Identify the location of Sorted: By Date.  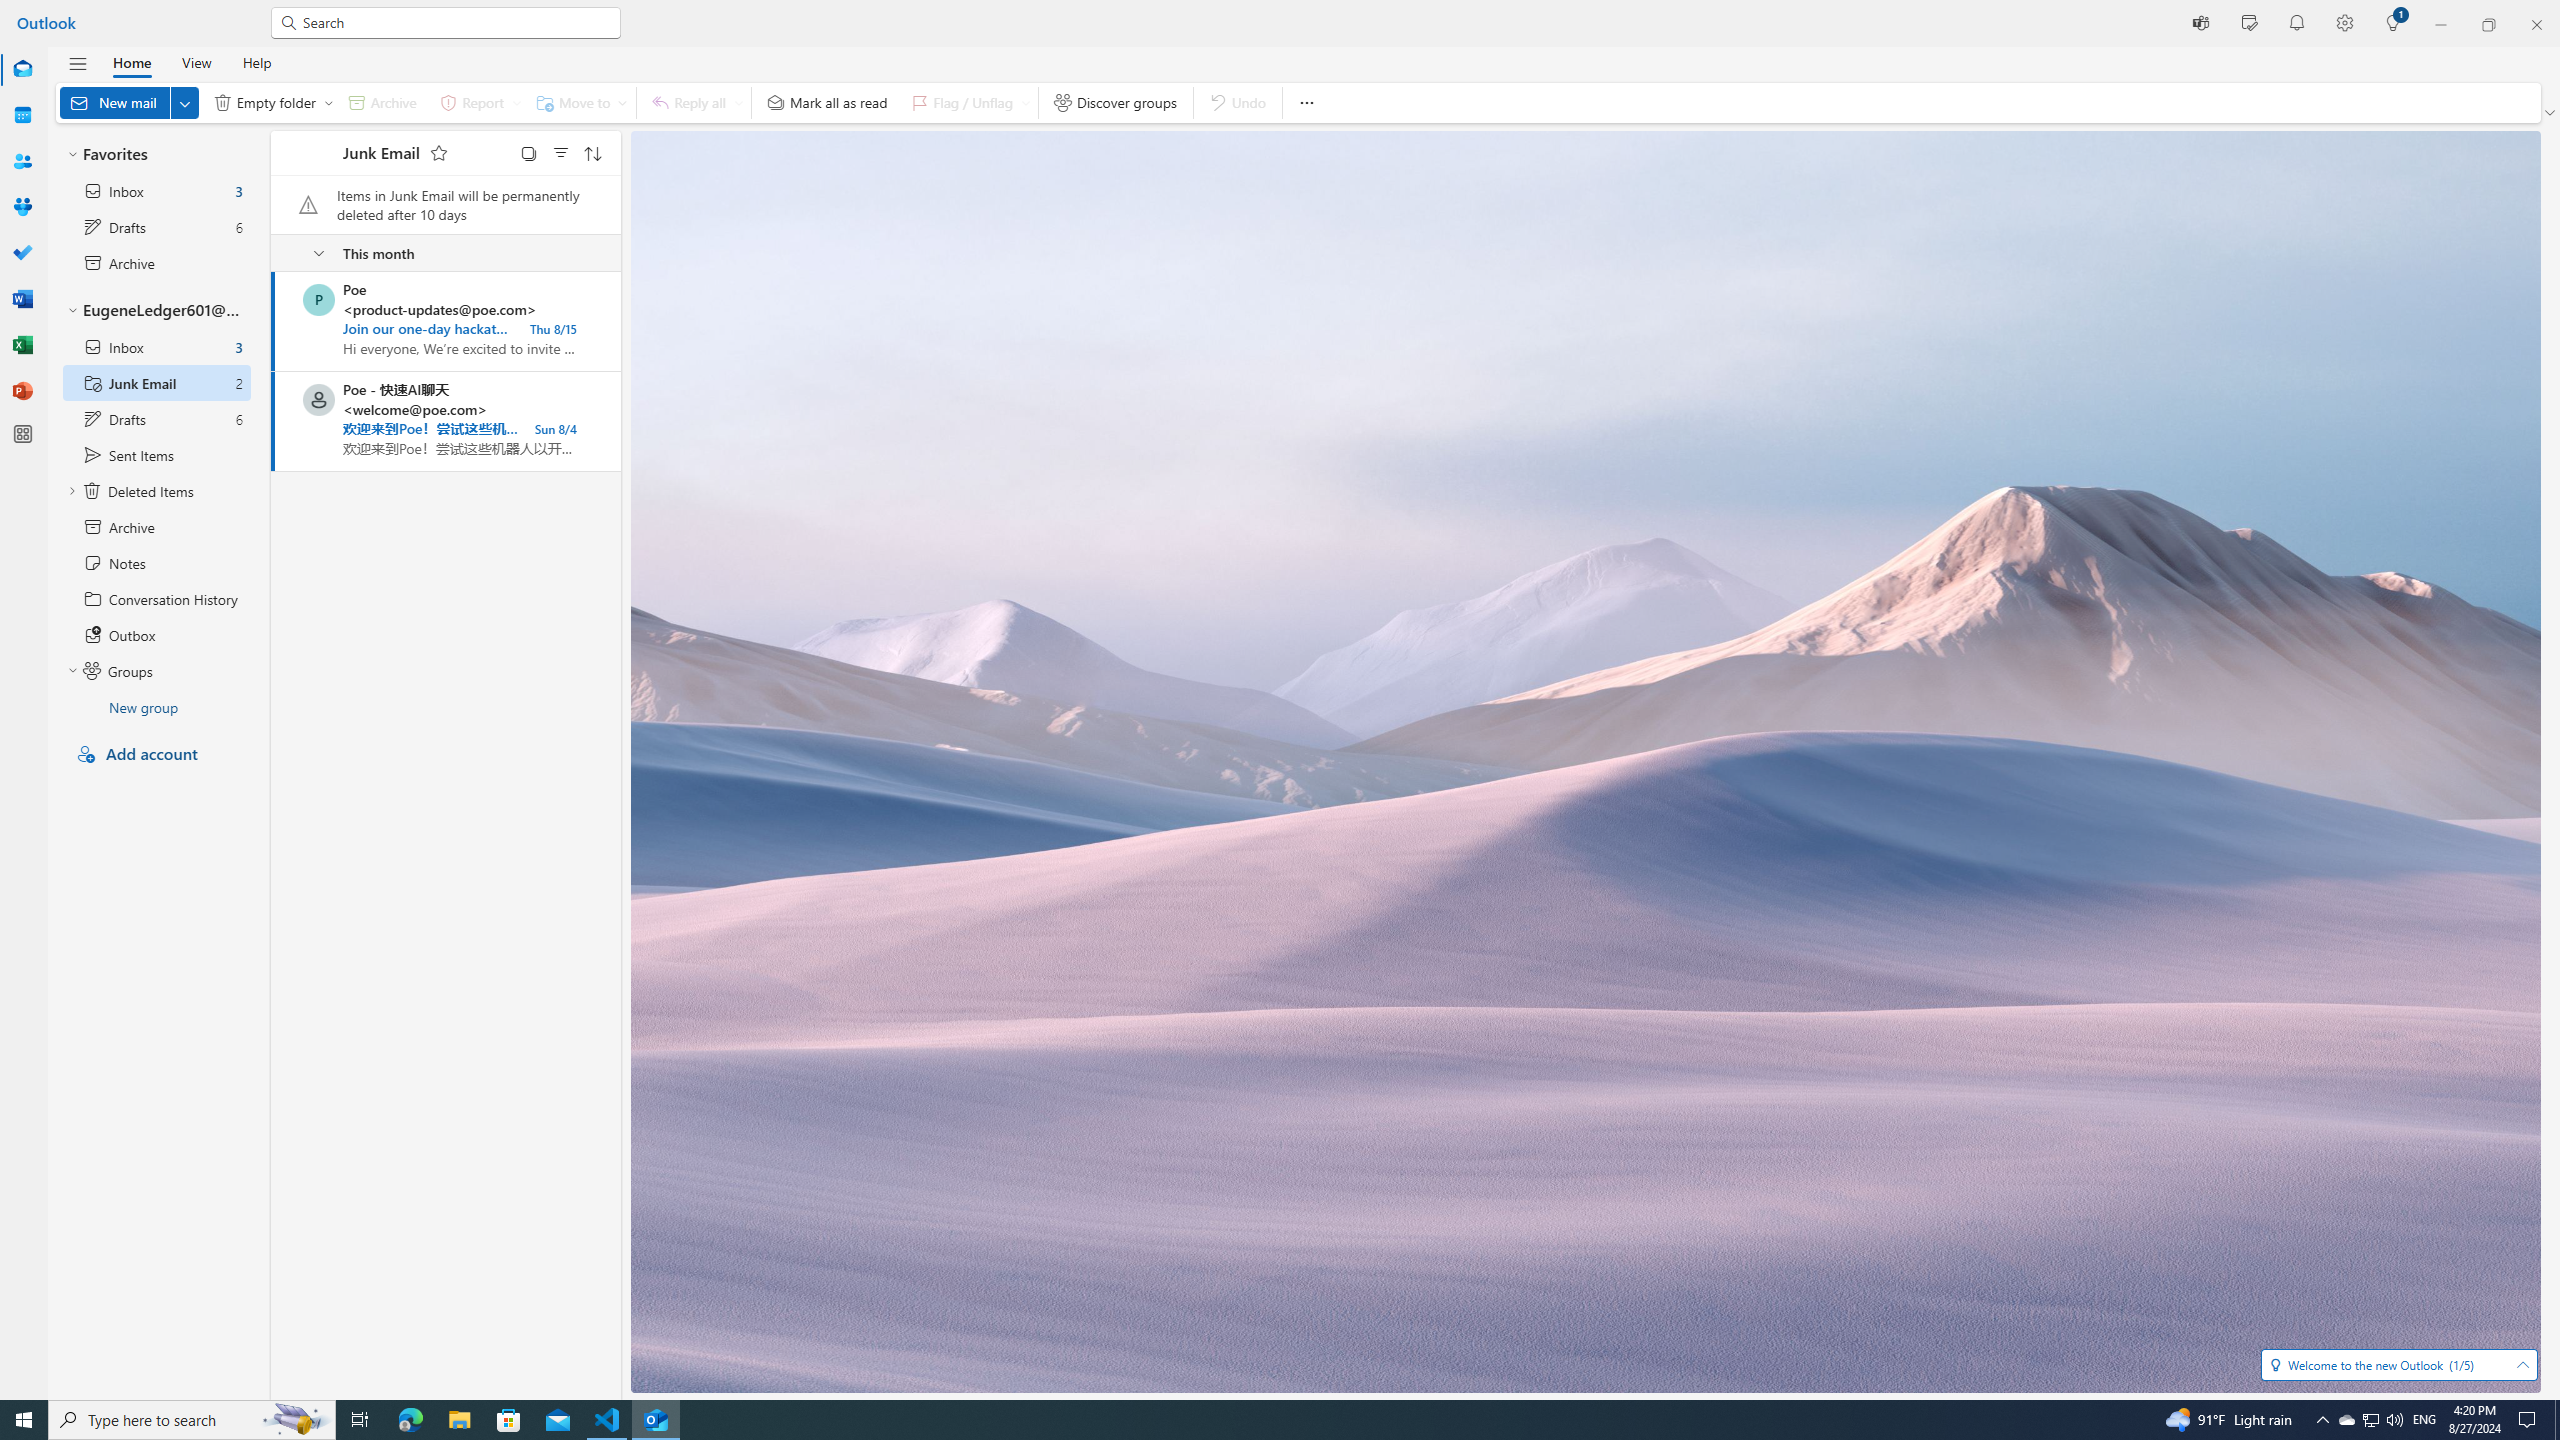
(592, 152).